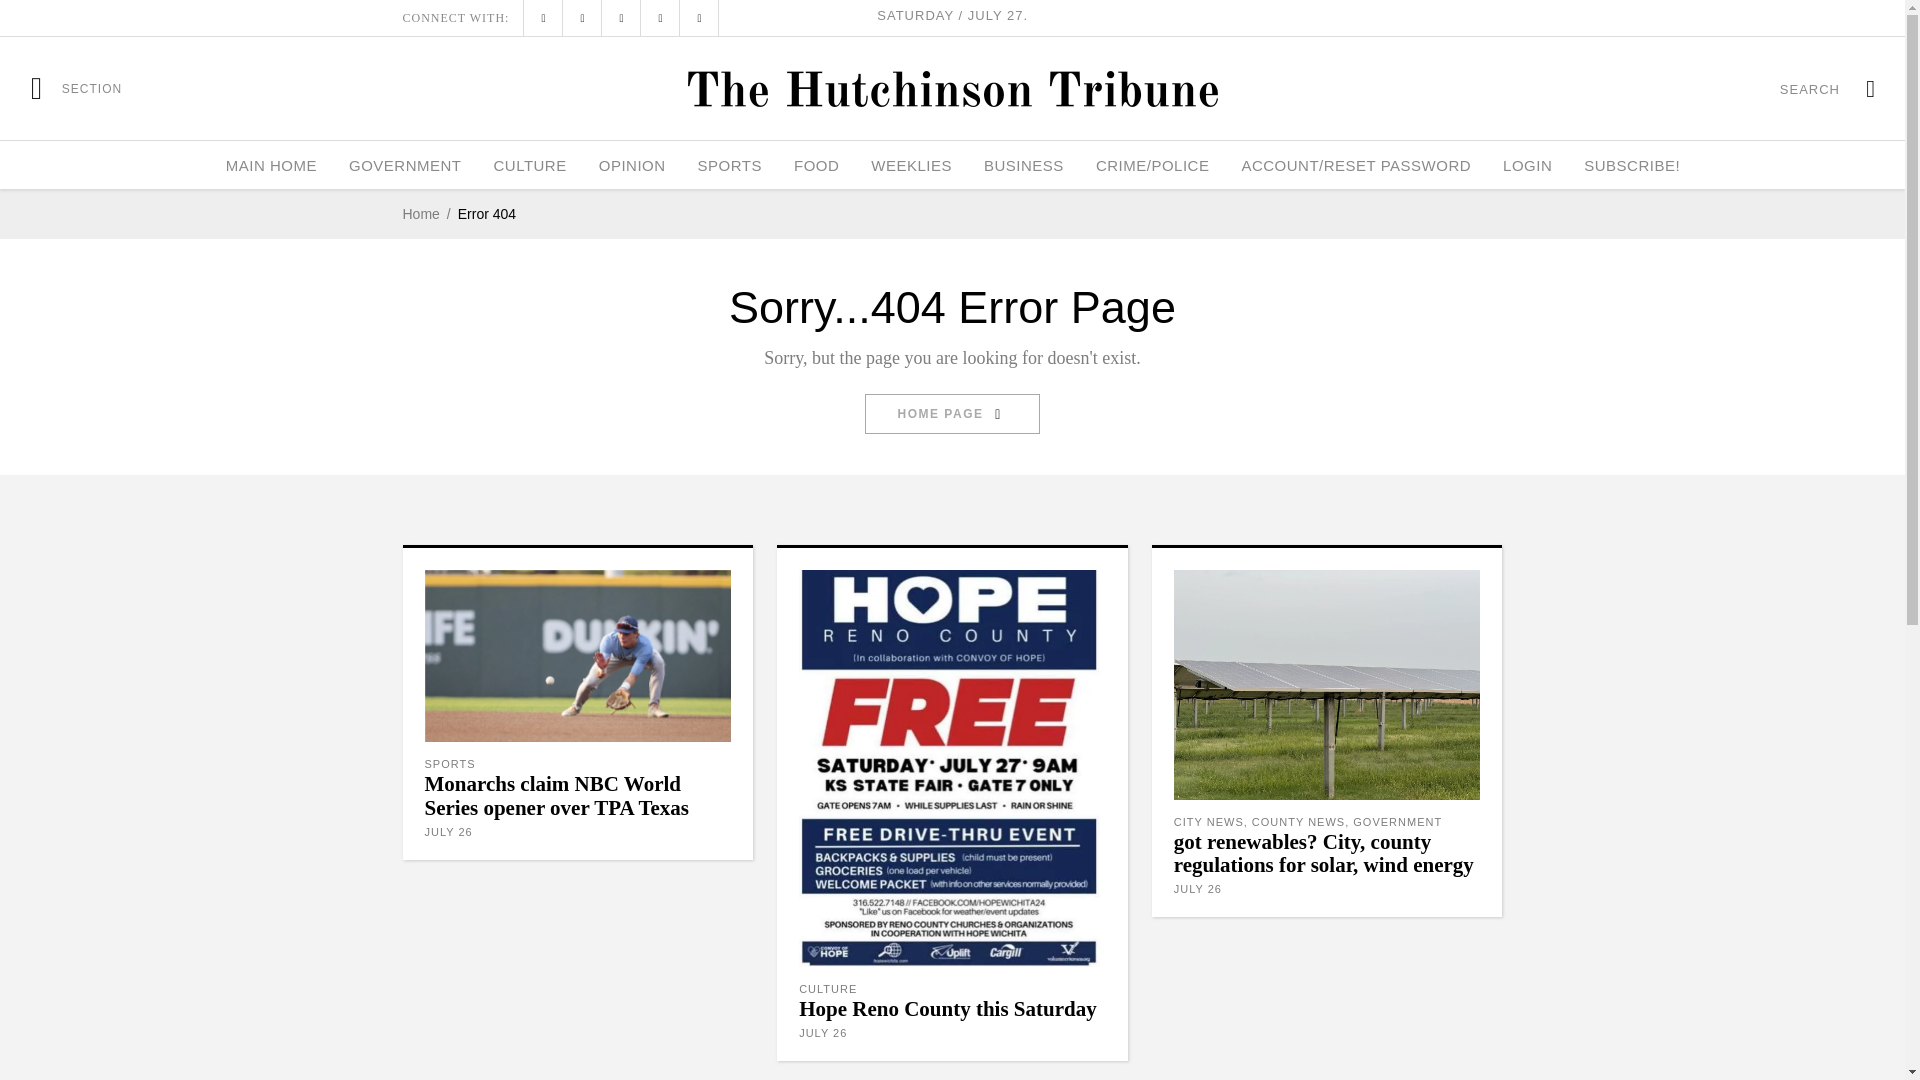 This screenshot has height=1080, width=1920. I want to click on LOGIN, so click(1527, 165).